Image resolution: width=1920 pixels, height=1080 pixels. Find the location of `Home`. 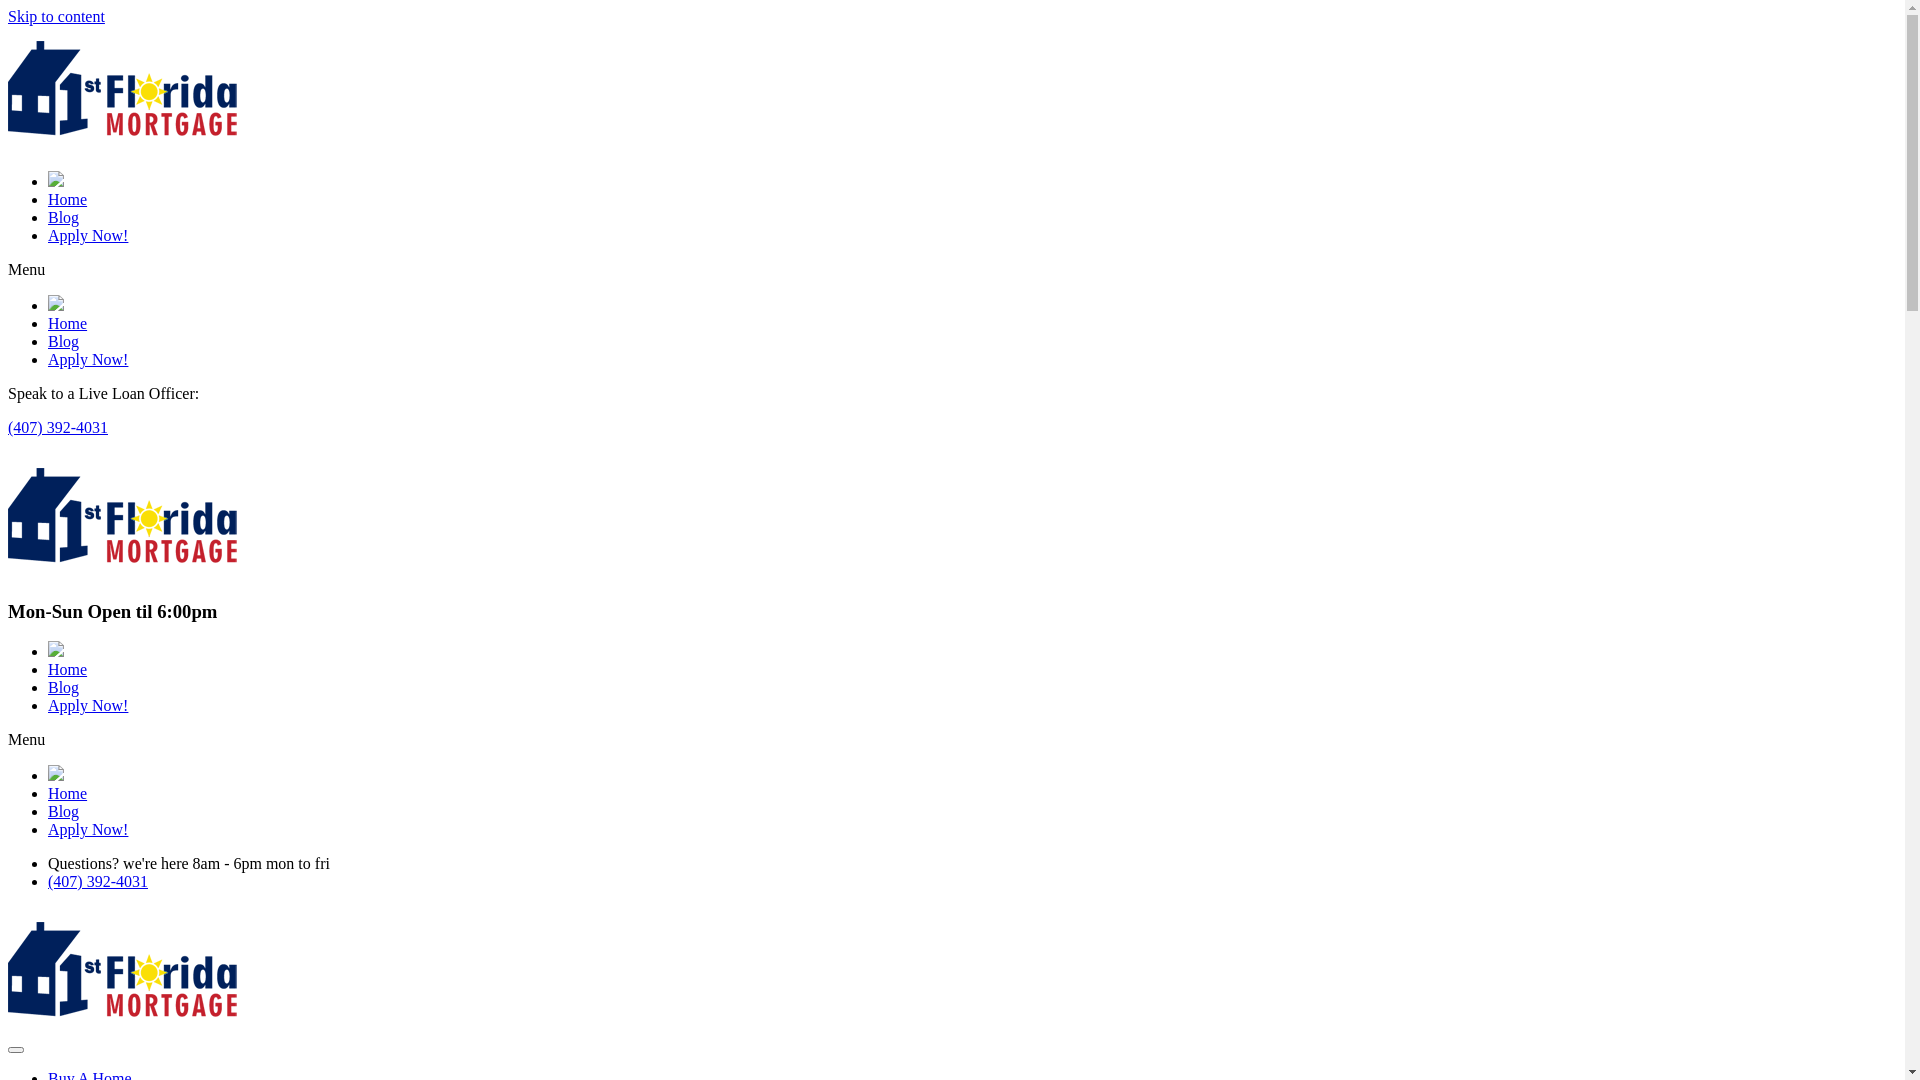

Home is located at coordinates (68, 324).